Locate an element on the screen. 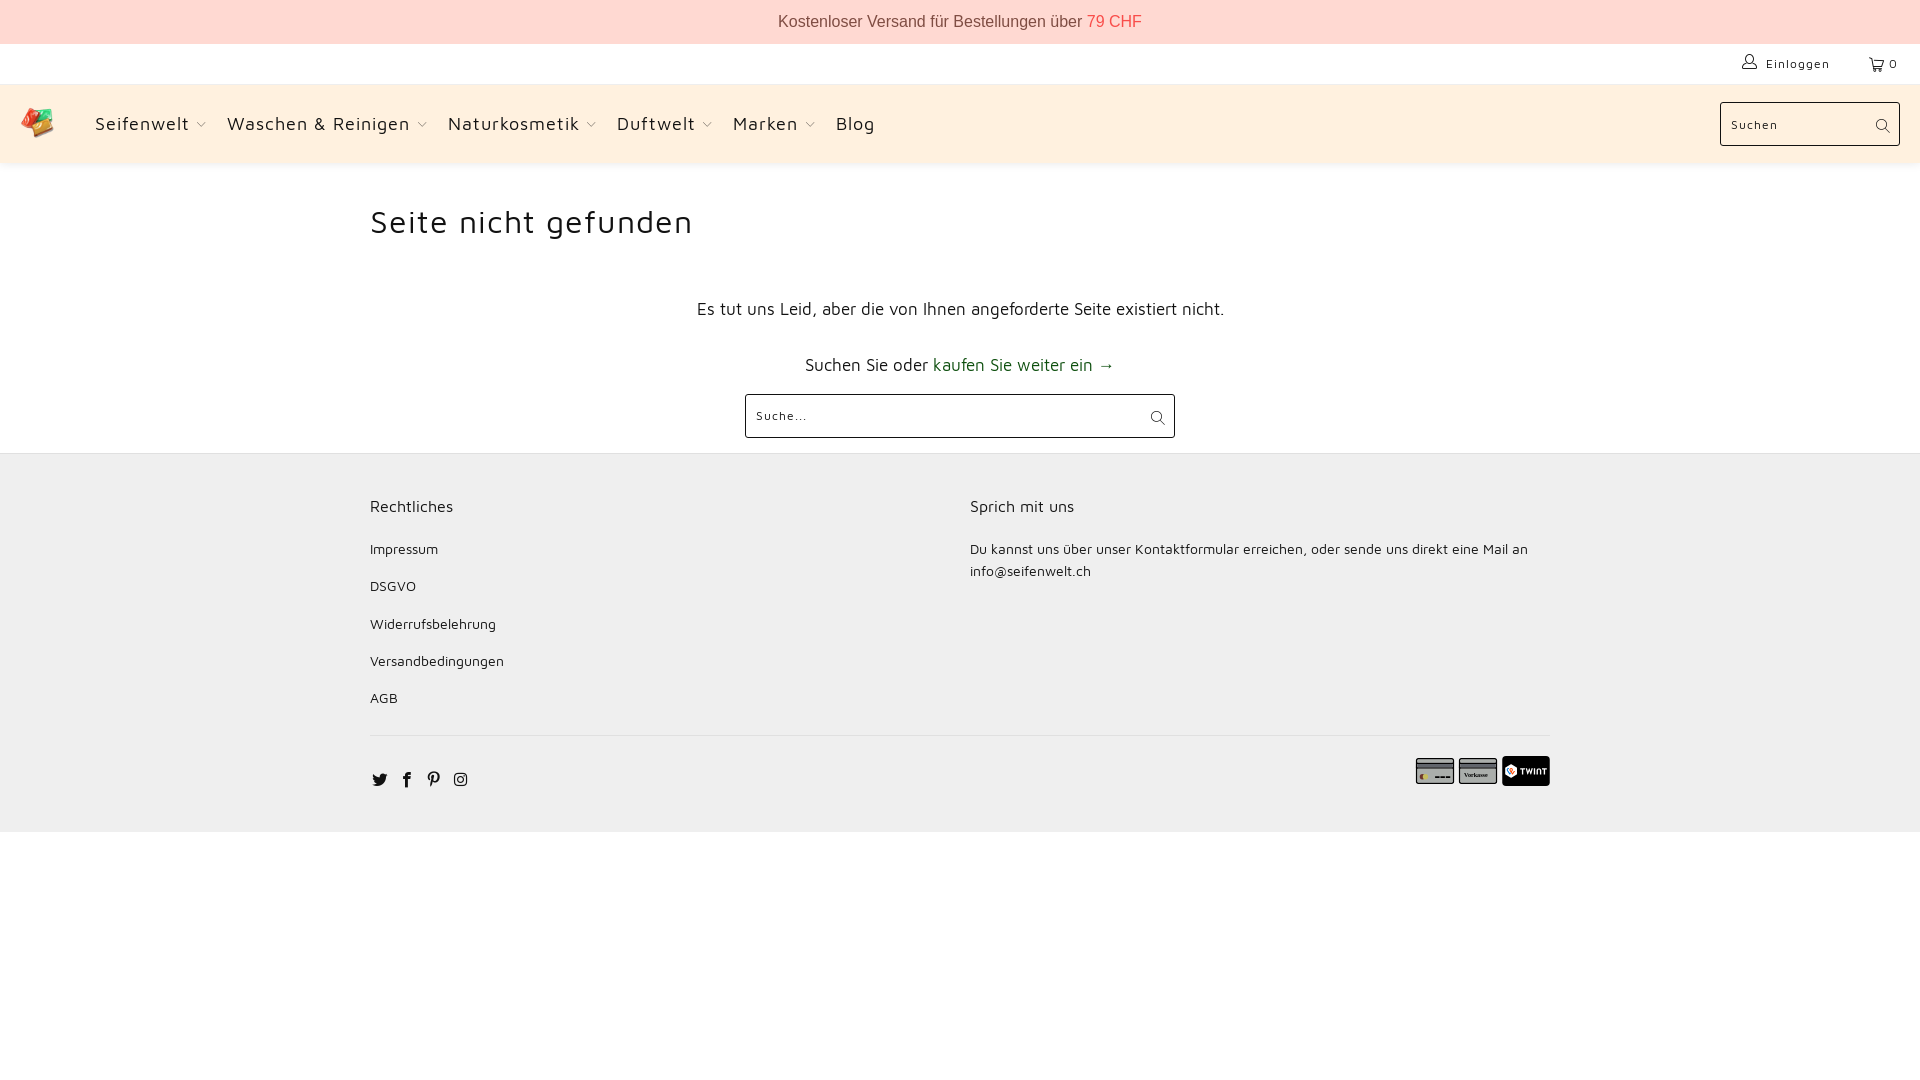 Image resolution: width=1920 pixels, height=1080 pixels. Seifenwelt.ch on Twitter is located at coordinates (380, 778).